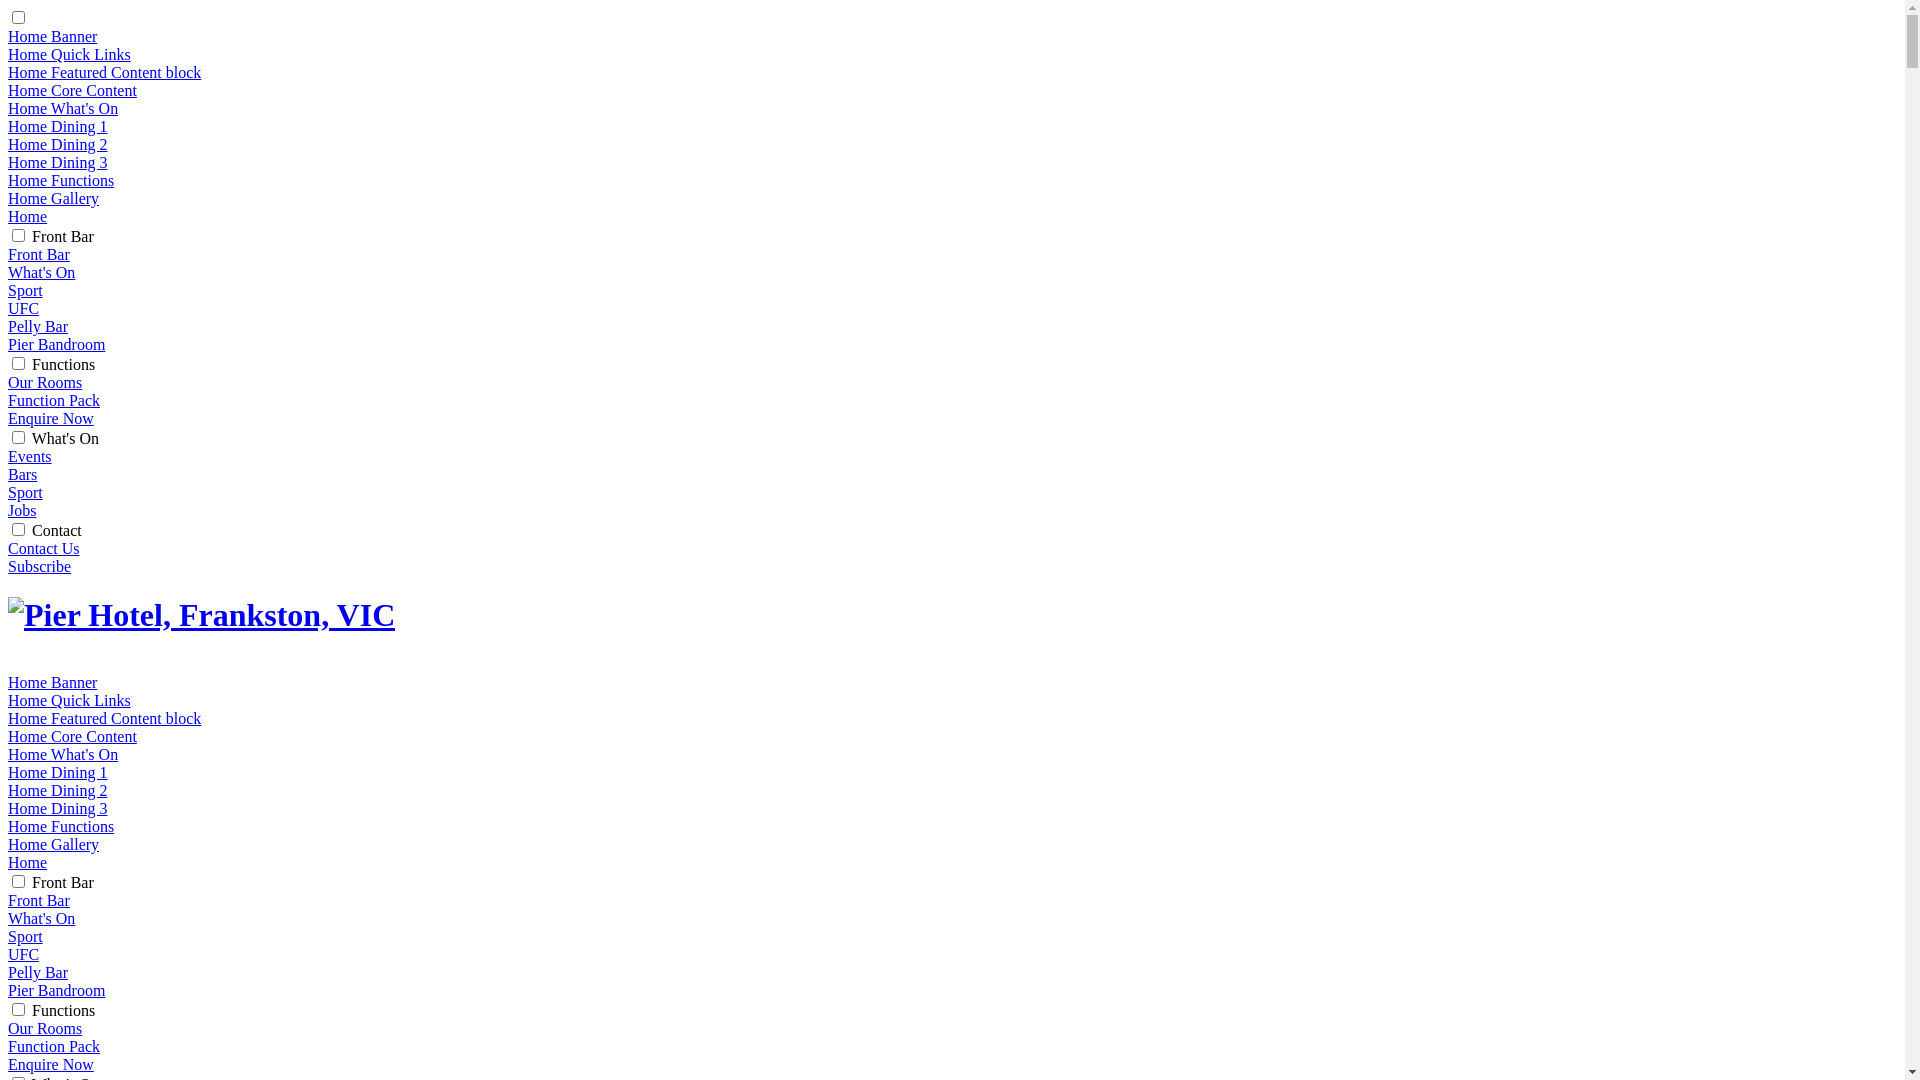  Describe the element at coordinates (70, 54) in the screenshot. I see `Home Quick Links` at that location.